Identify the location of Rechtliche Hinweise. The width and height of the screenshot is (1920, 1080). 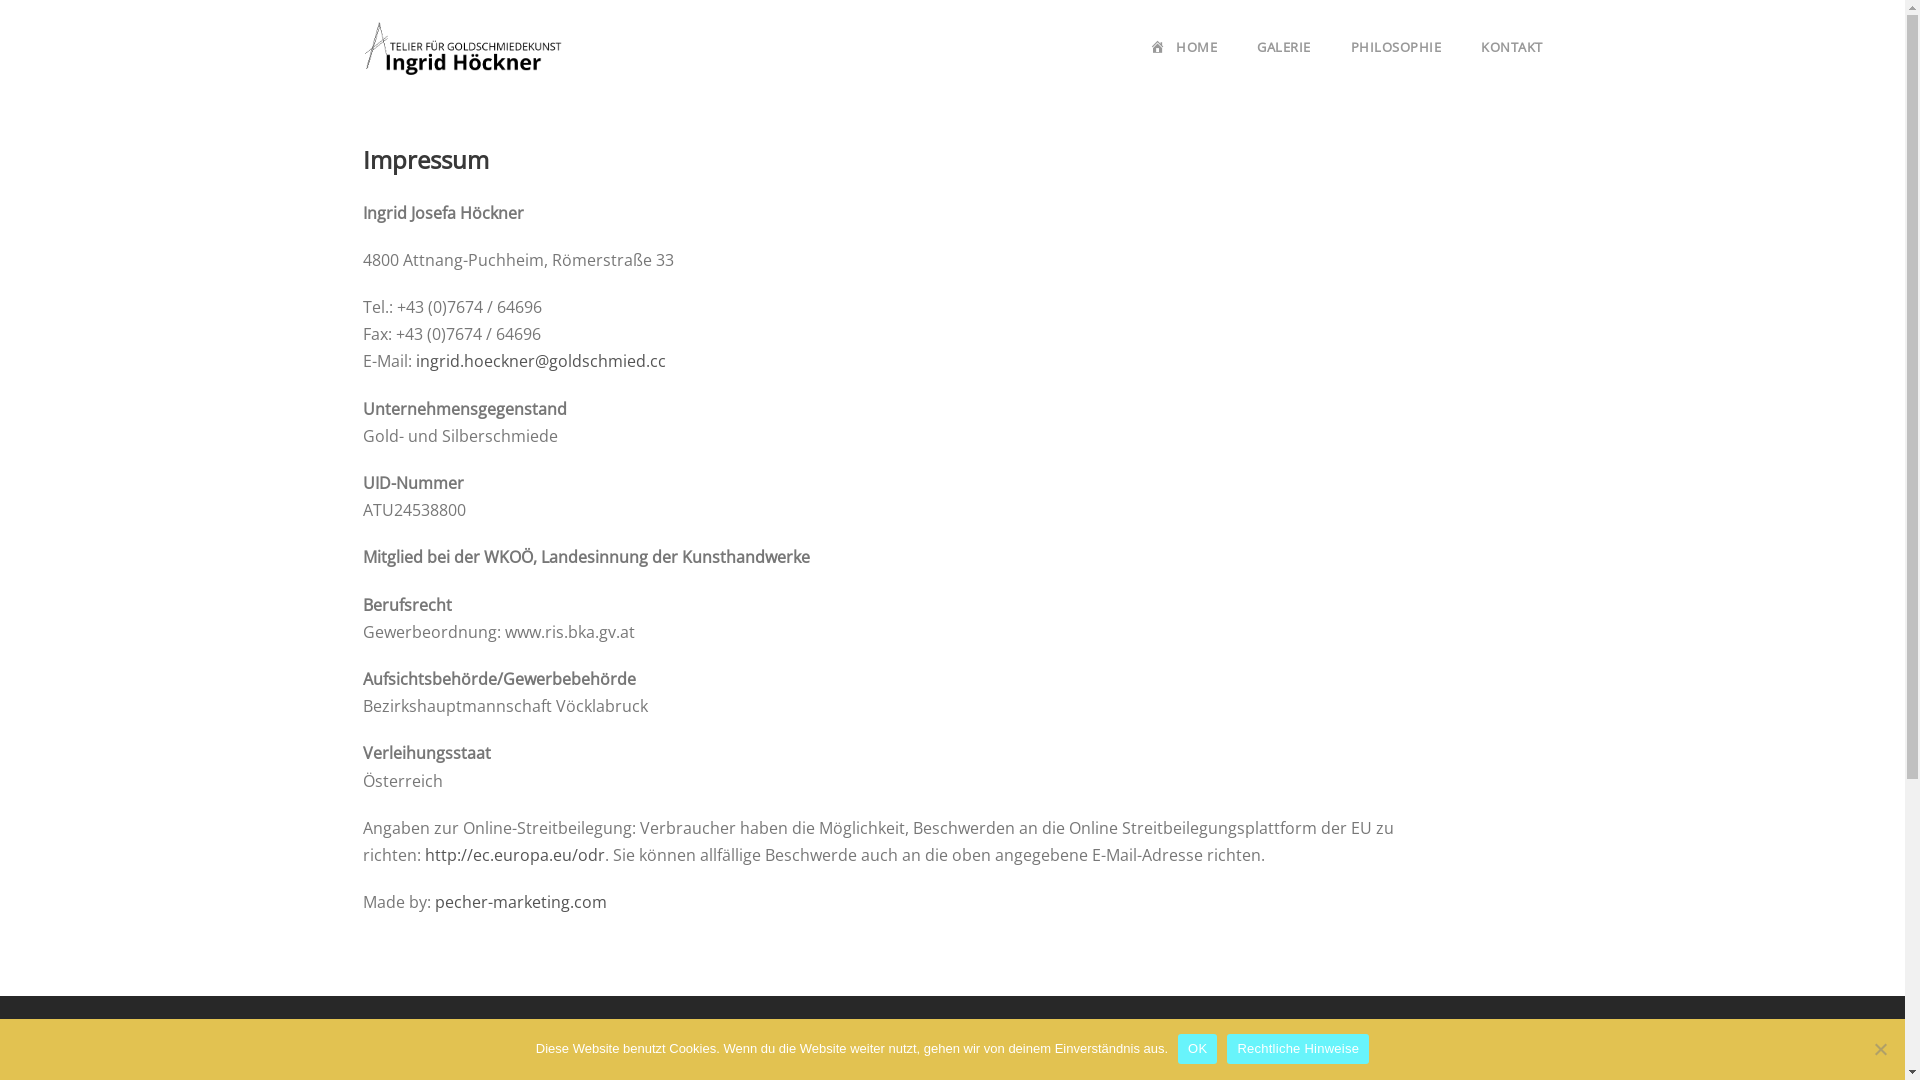
(1298, 1049).